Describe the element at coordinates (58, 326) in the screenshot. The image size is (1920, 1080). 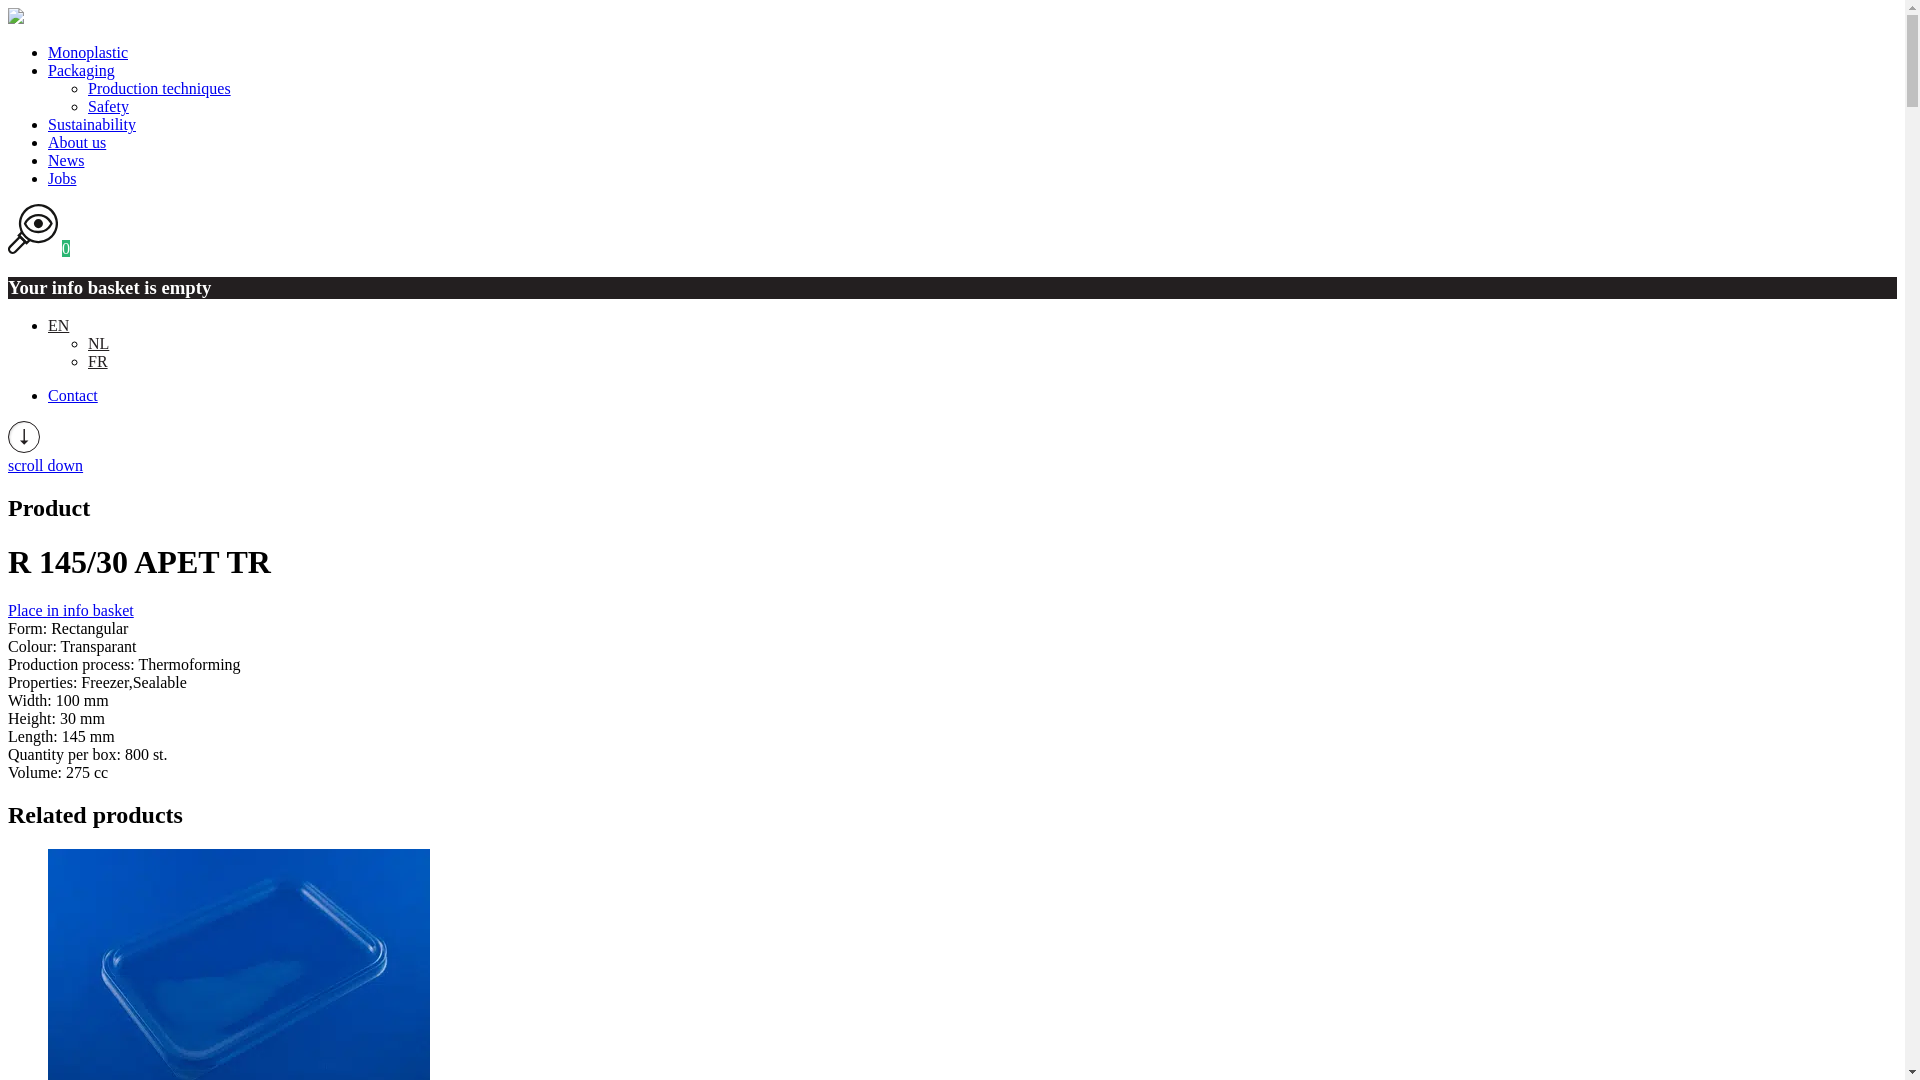
I see `EN` at that location.